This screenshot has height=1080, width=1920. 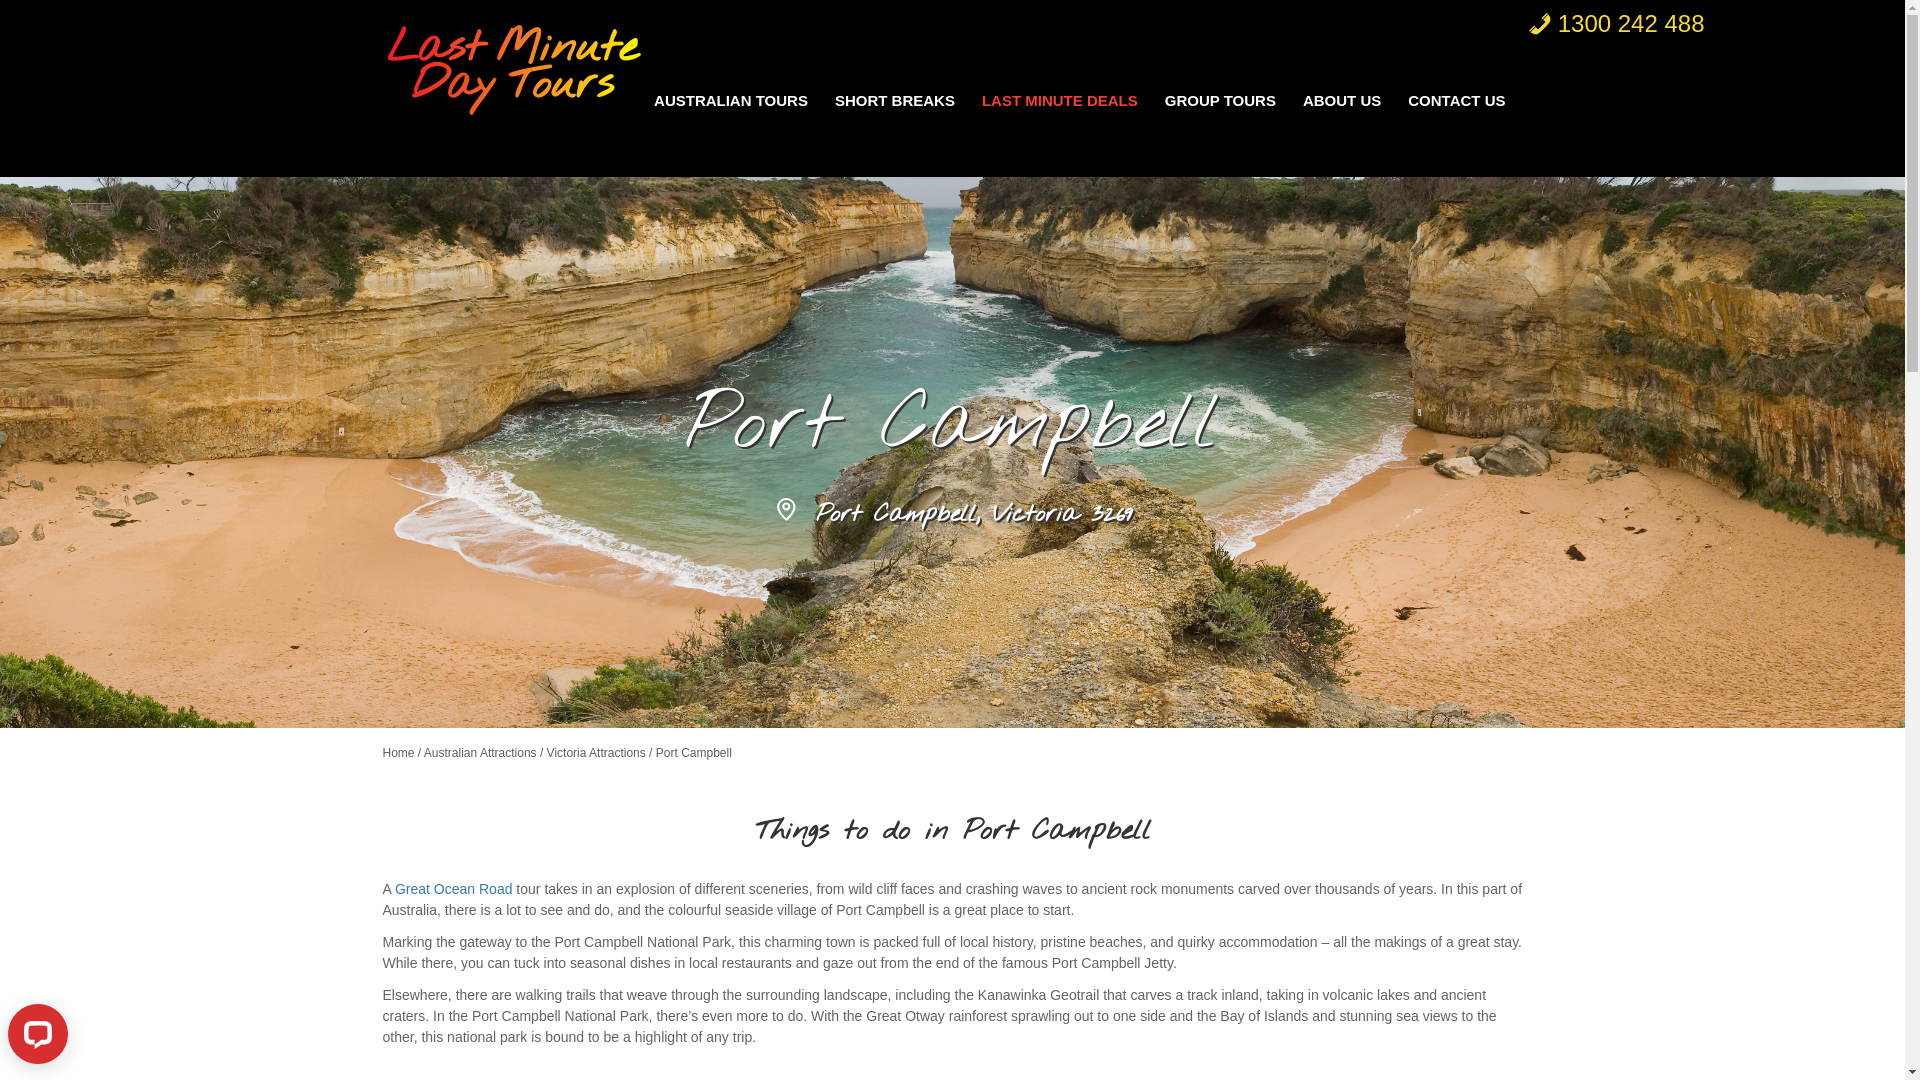 I want to click on Great Ocean Road, so click(x=454, y=889).